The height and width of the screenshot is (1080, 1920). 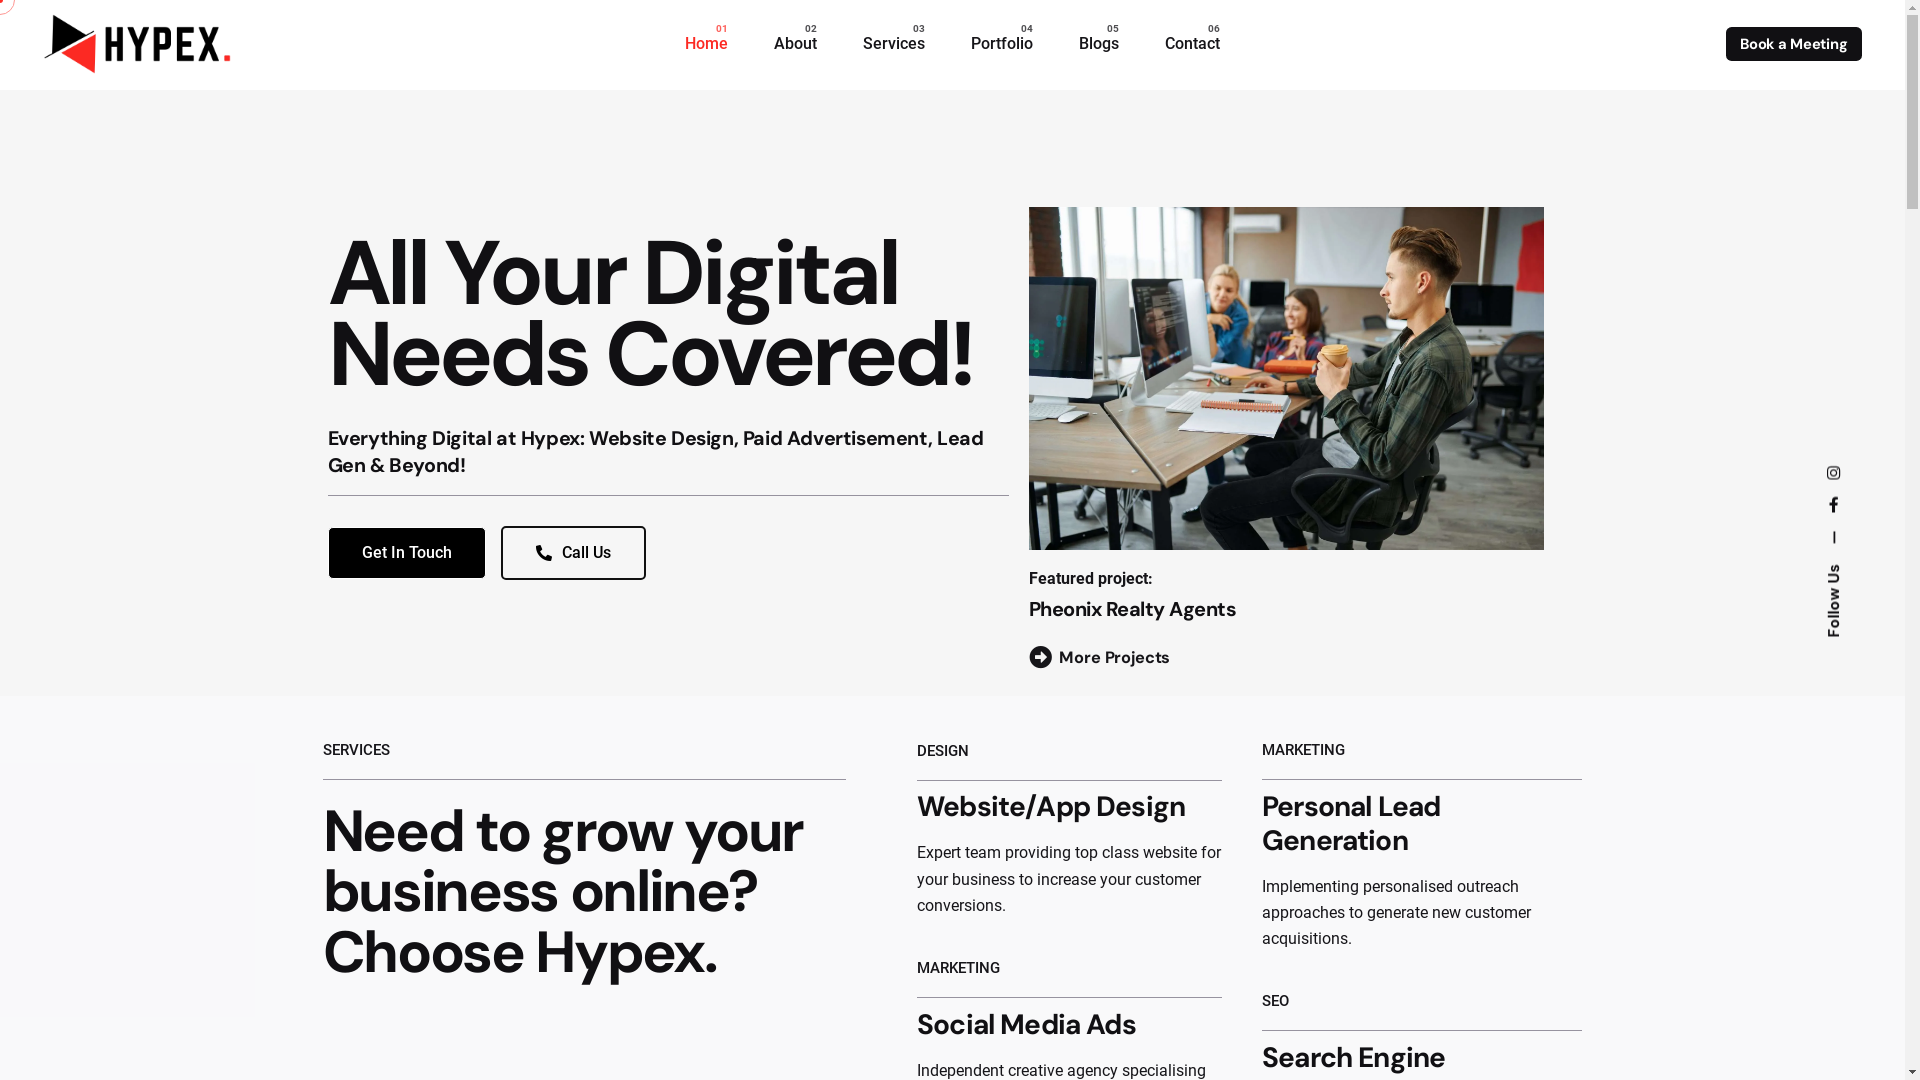 What do you see at coordinates (1830, 476) in the screenshot?
I see `Hypex.au` at bounding box center [1830, 476].